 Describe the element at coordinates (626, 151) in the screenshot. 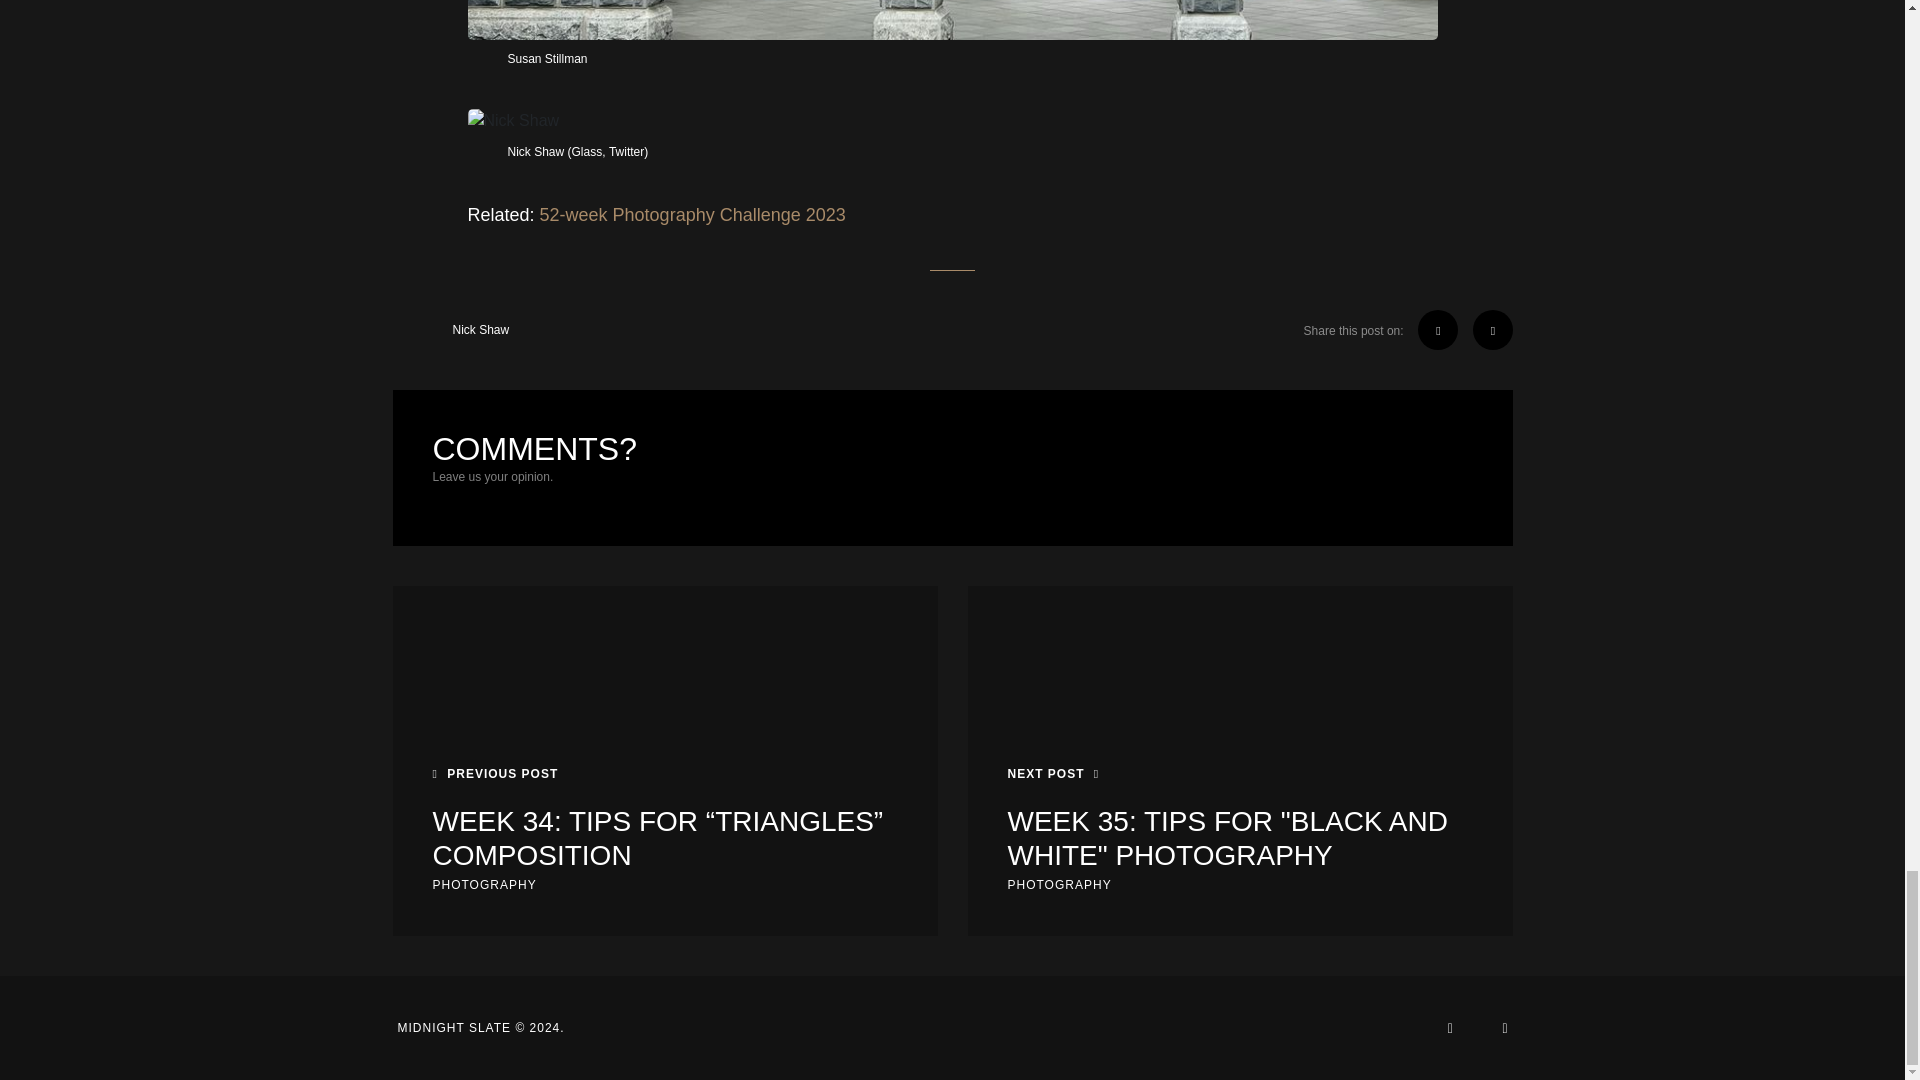

I see `Twitter` at that location.